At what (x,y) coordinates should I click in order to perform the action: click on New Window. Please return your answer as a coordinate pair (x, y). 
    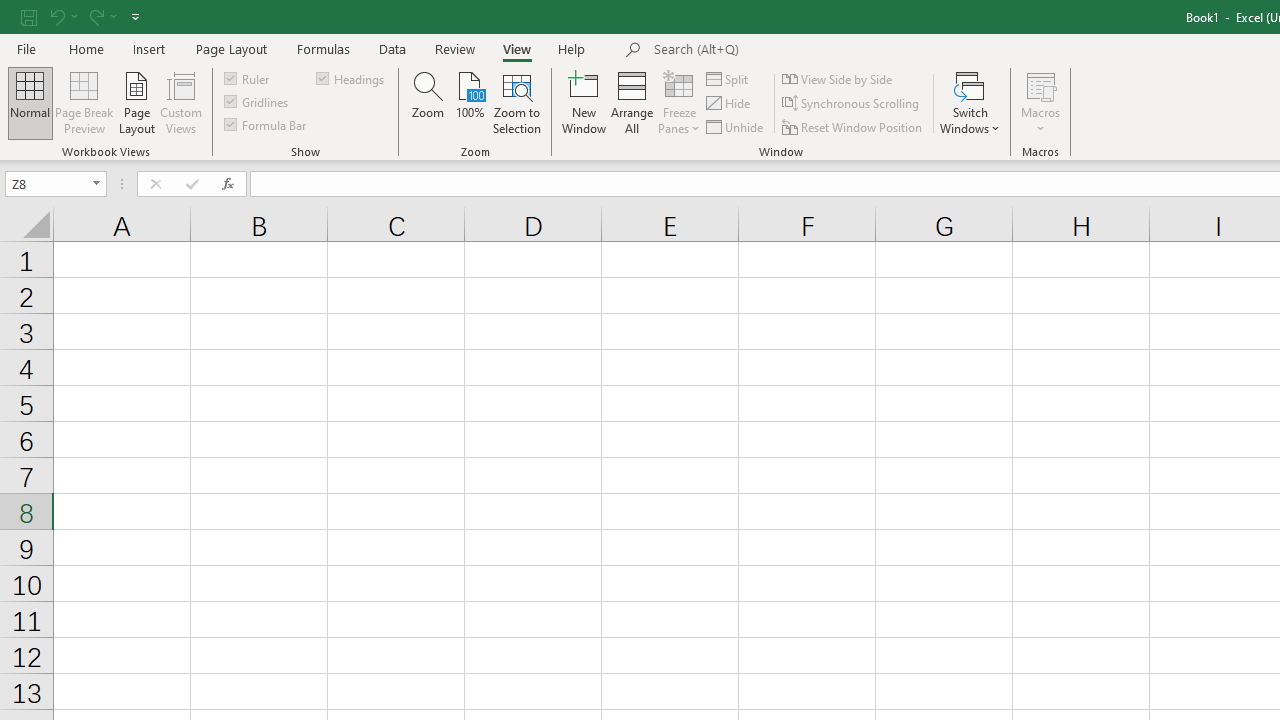
    Looking at the image, I should click on (584, 102).